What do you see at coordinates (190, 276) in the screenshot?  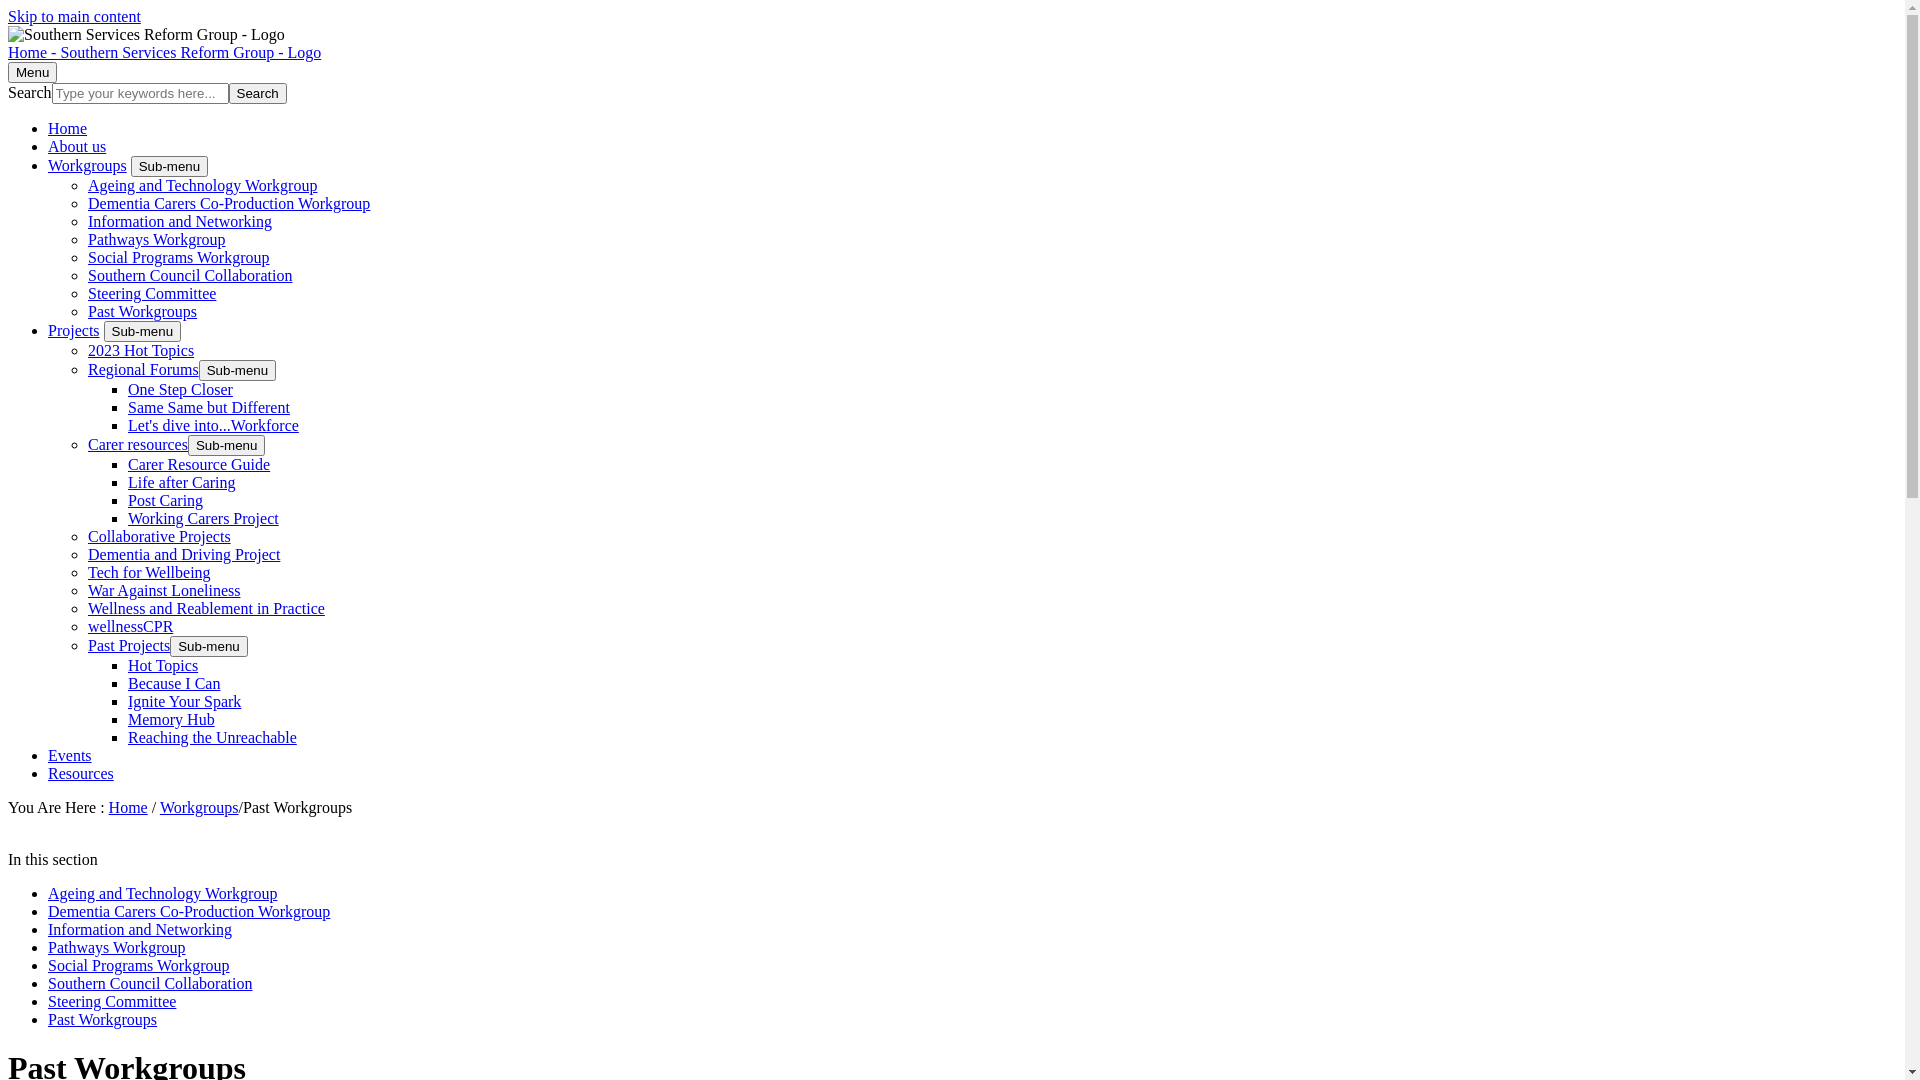 I see `Southern Council Collaboration` at bounding box center [190, 276].